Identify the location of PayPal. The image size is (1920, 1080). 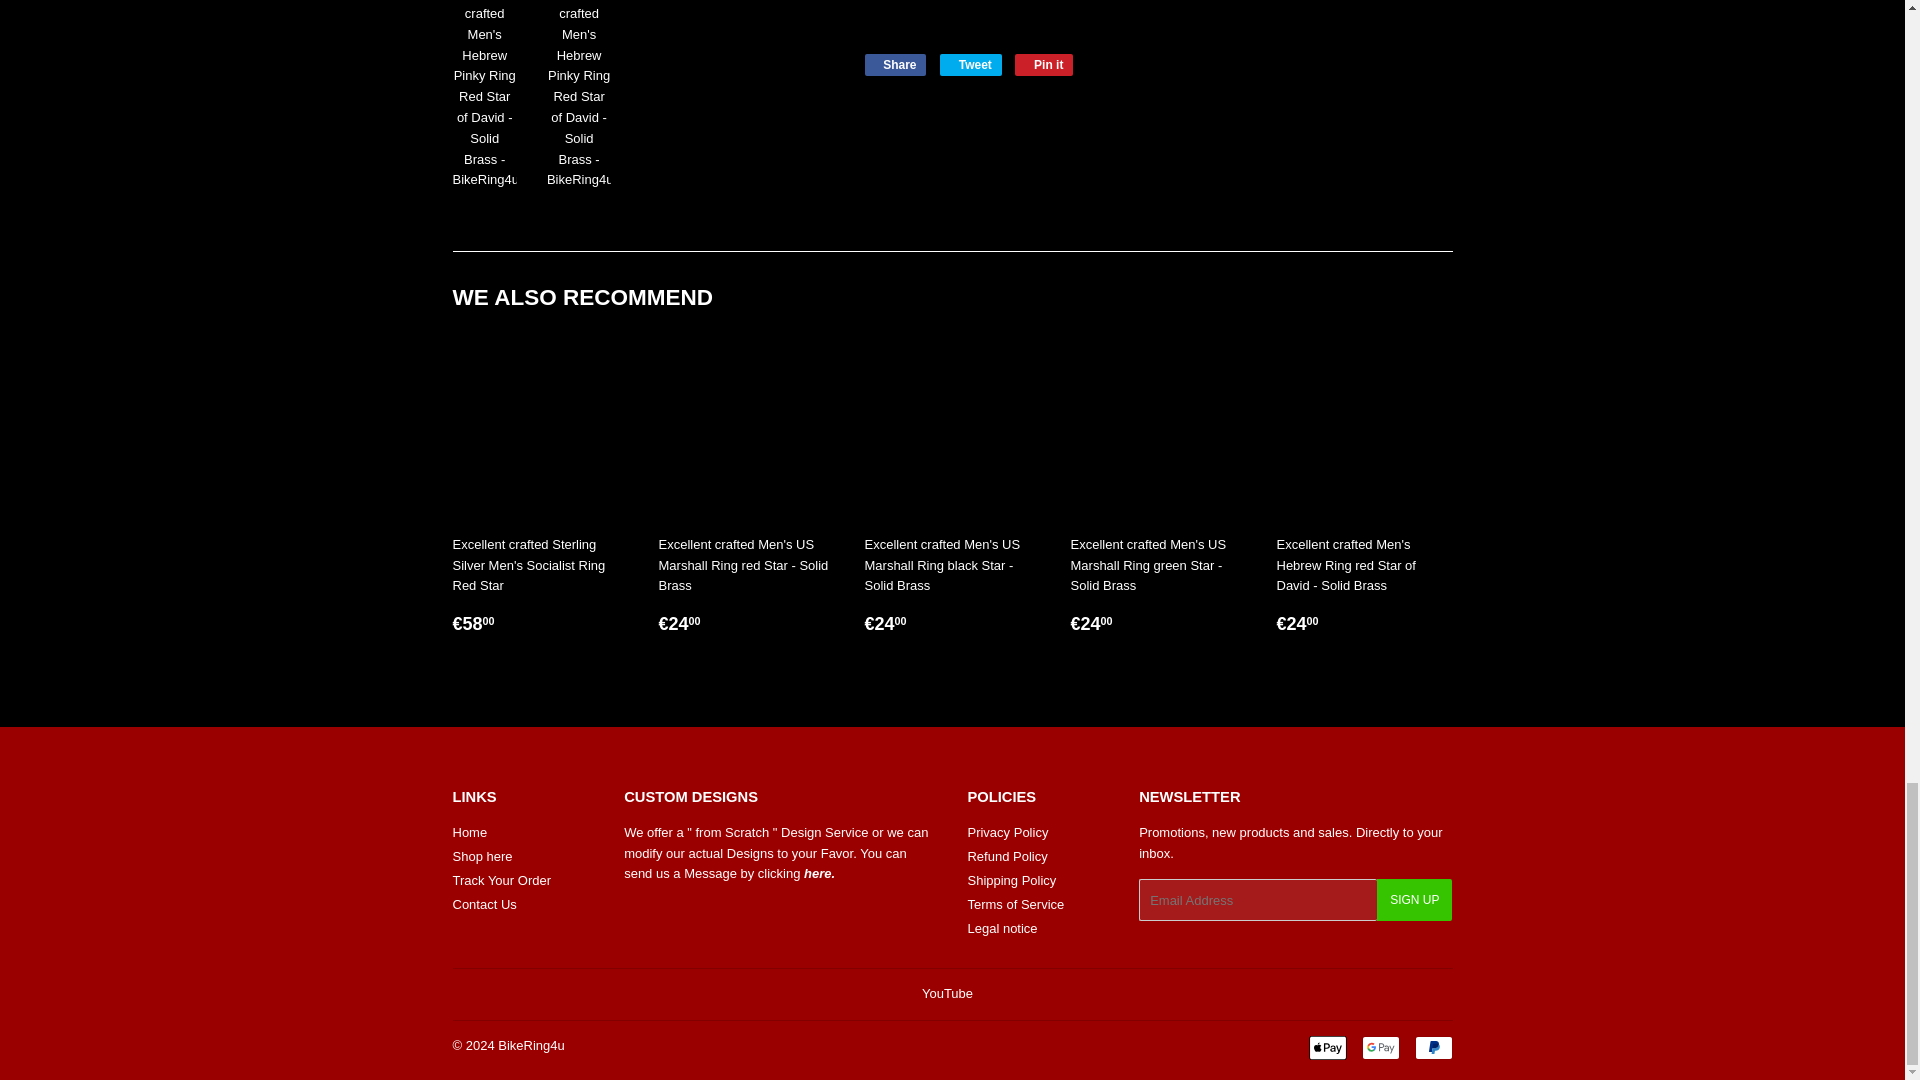
(1432, 1047).